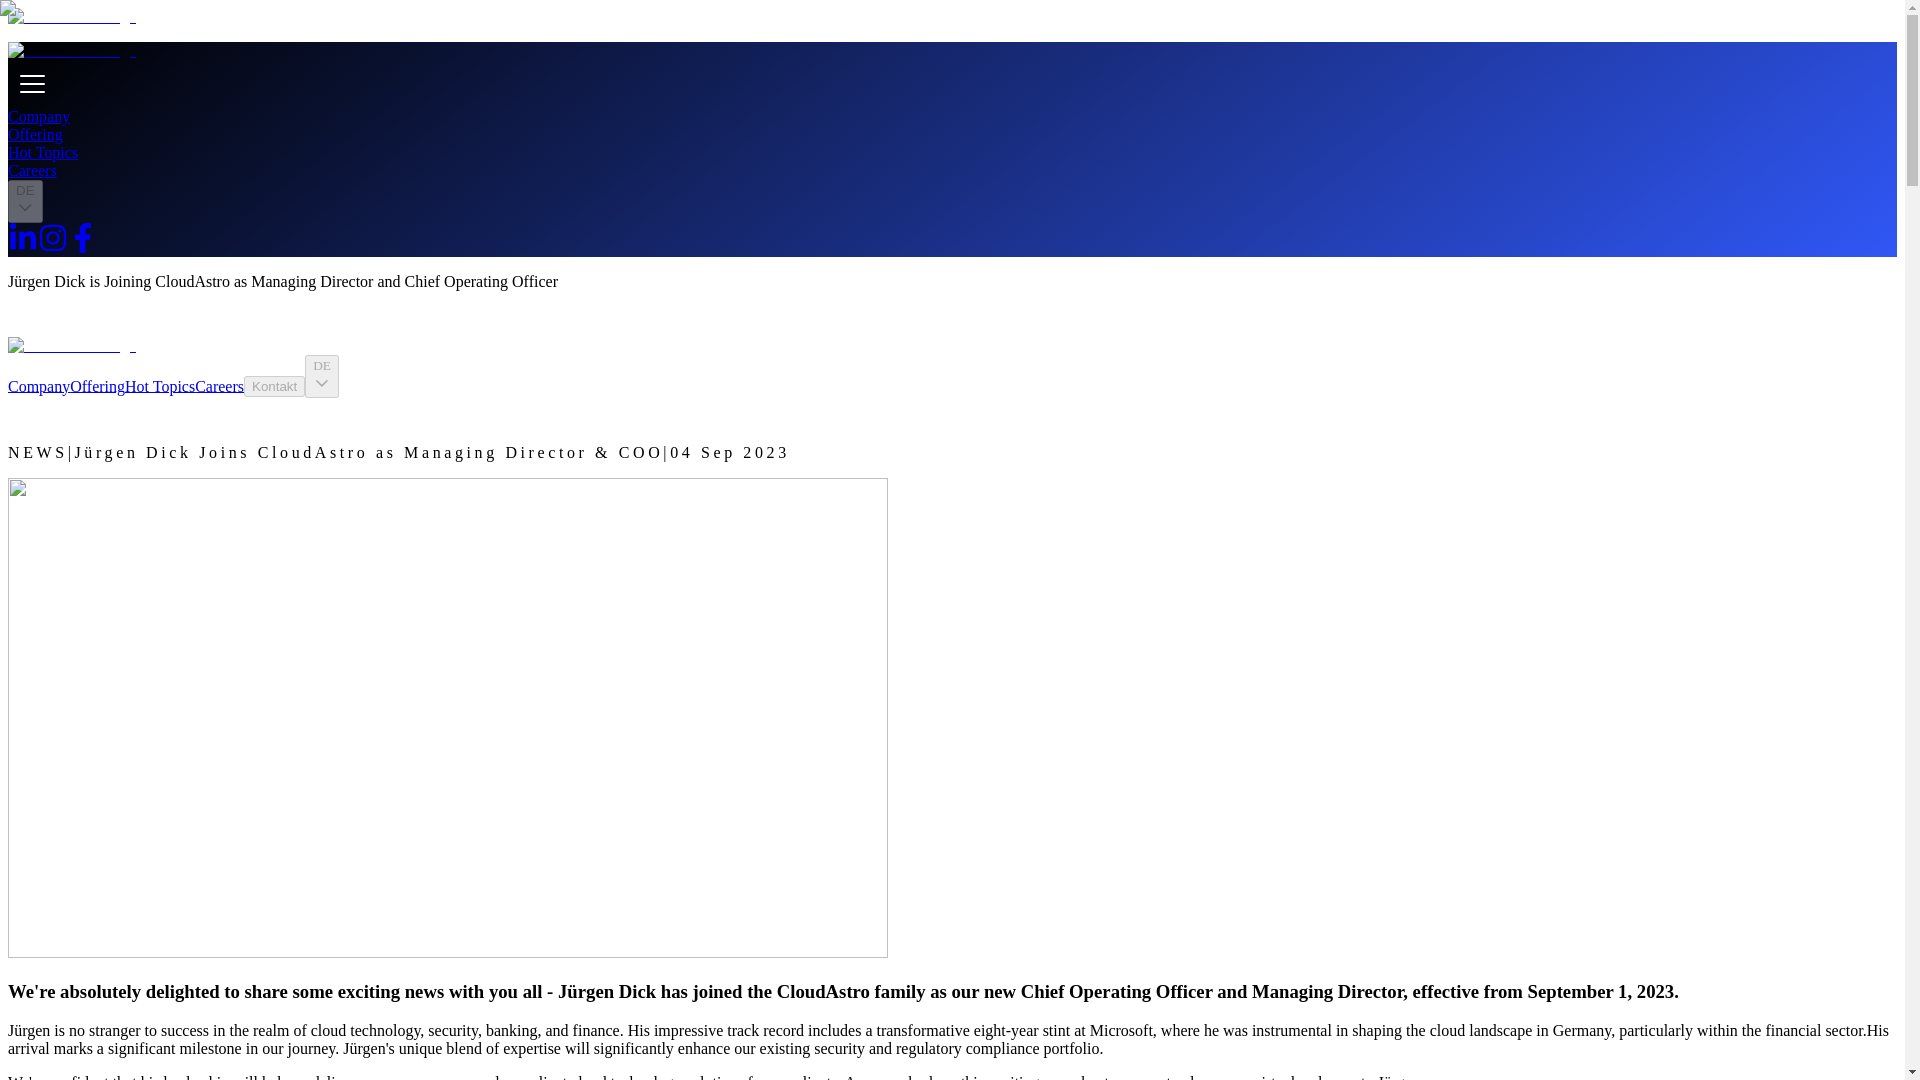 This screenshot has width=1920, height=1080. Describe the element at coordinates (274, 386) in the screenshot. I see `Kontakt` at that location.